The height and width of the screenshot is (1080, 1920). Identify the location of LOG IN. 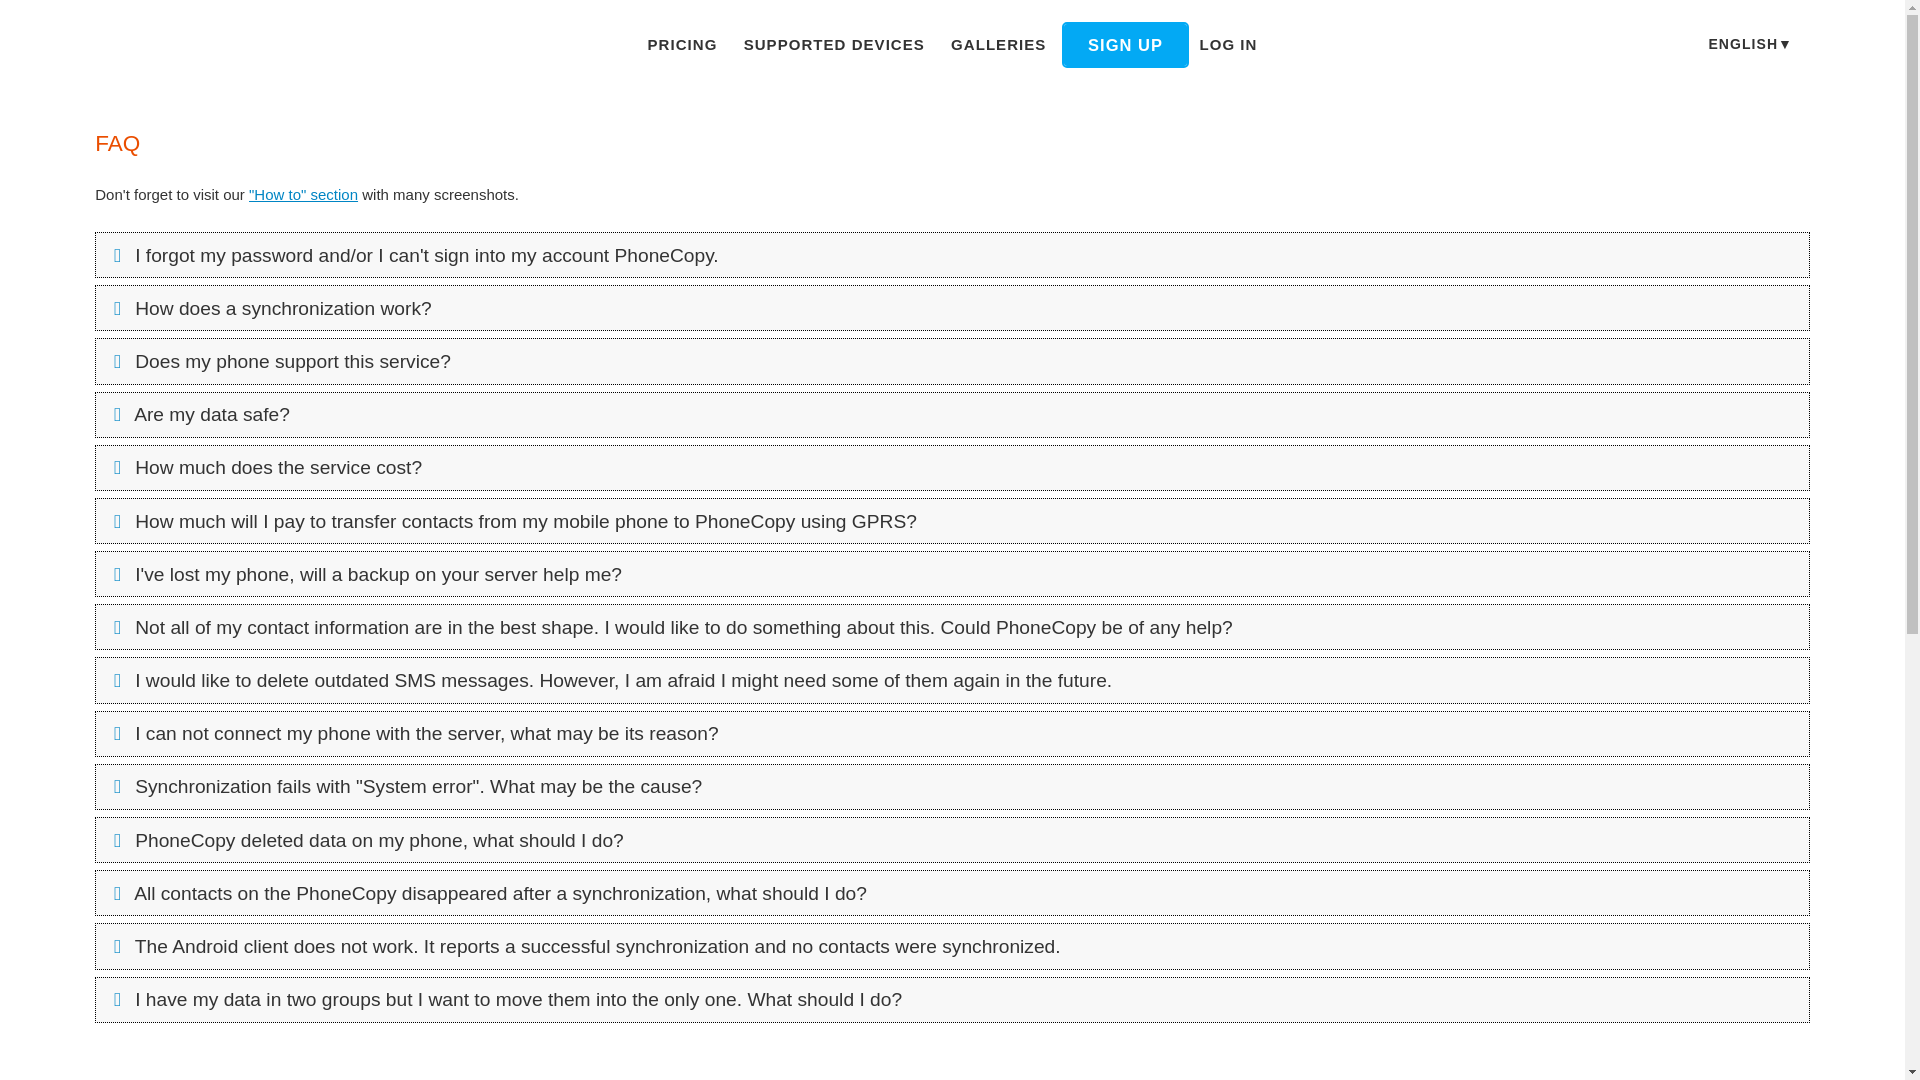
(1228, 45).